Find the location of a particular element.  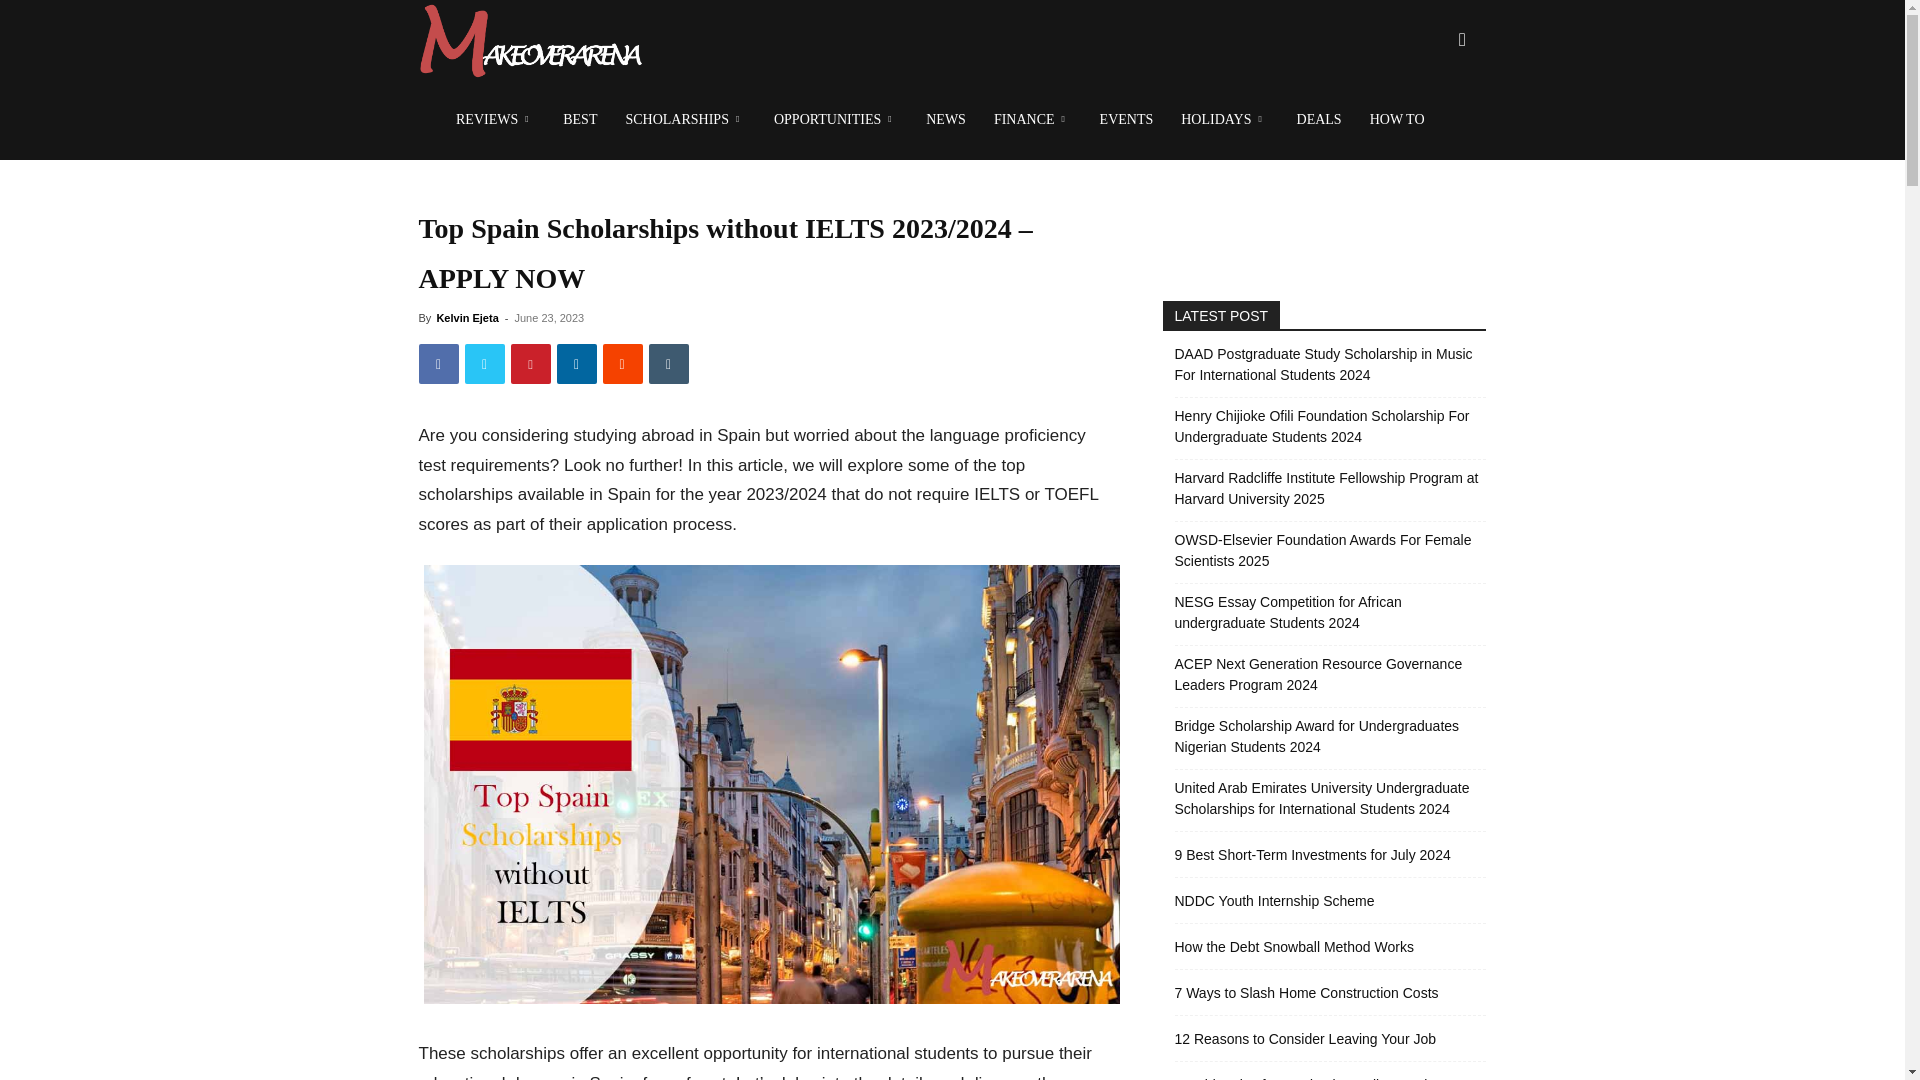

ReddIt is located at coordinates (622, 364).